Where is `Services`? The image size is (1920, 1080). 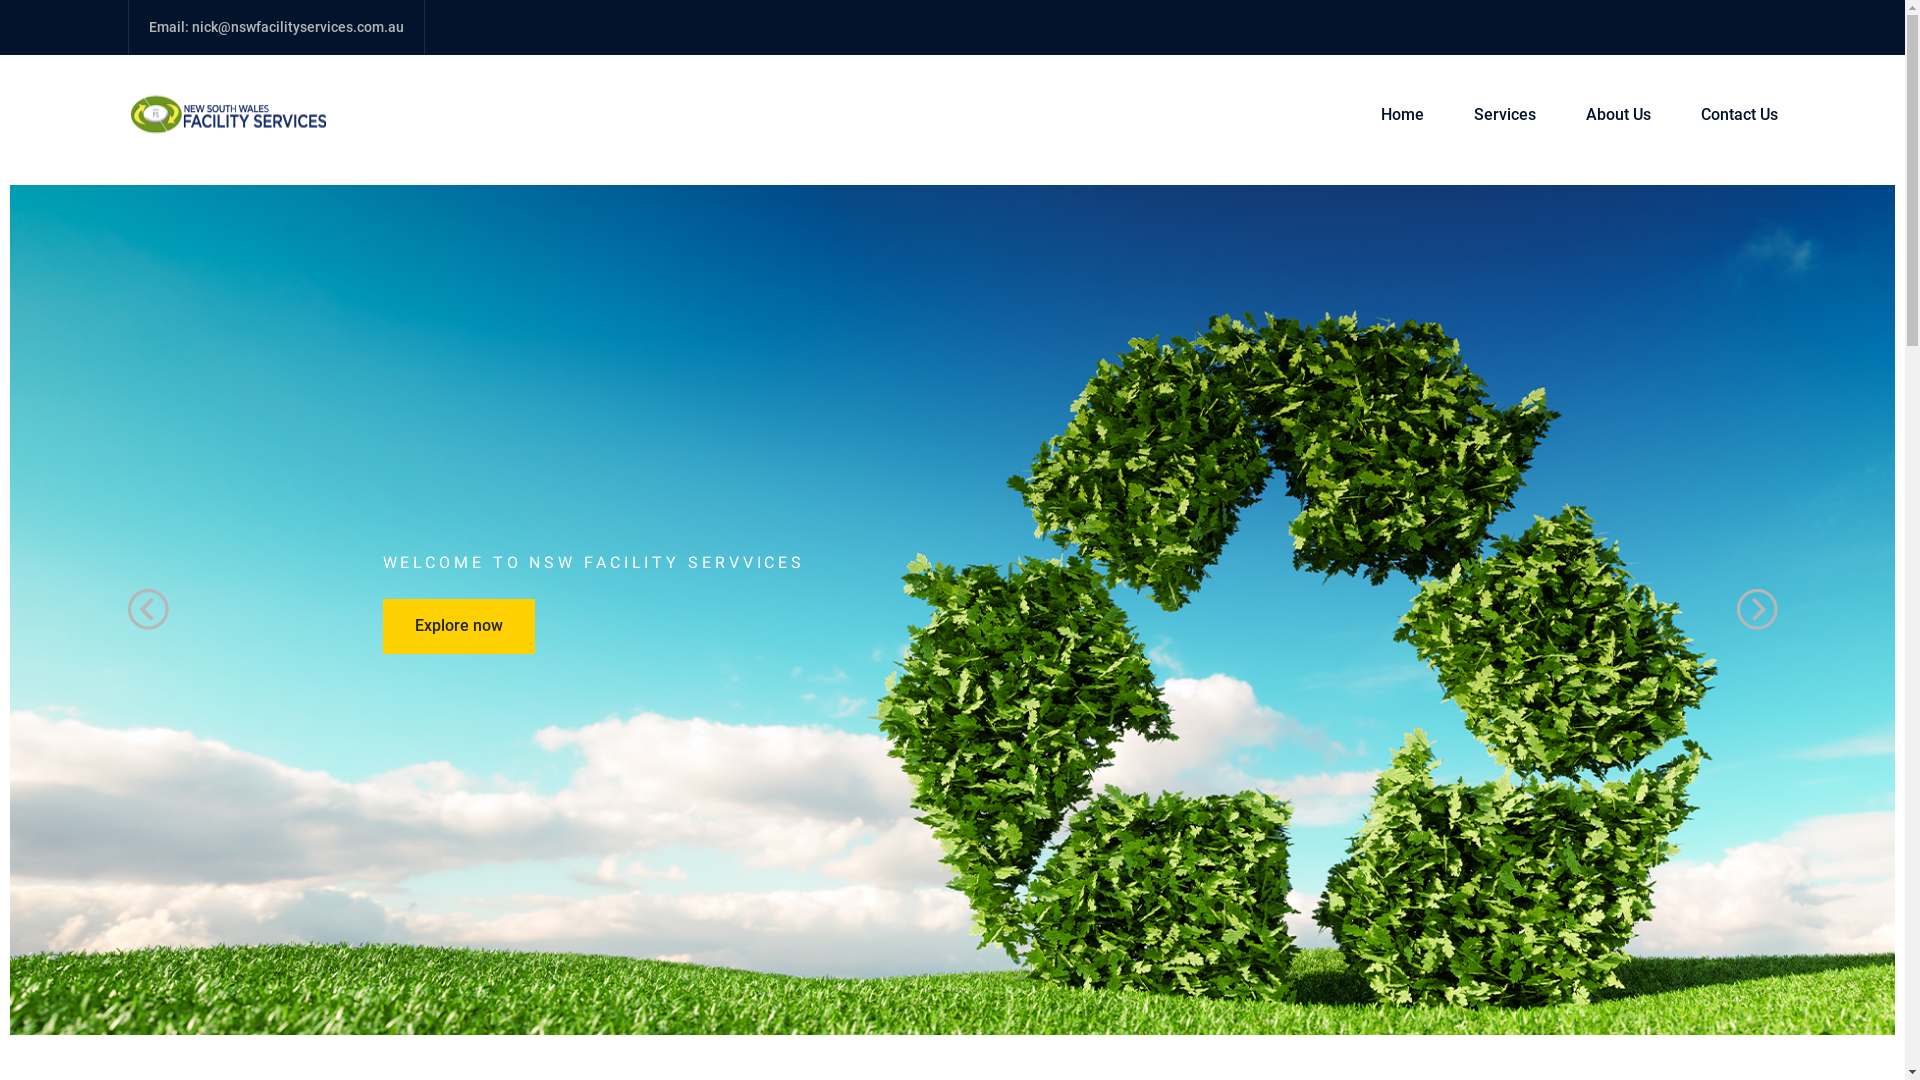 Services is located at coordinates (1504, 115).